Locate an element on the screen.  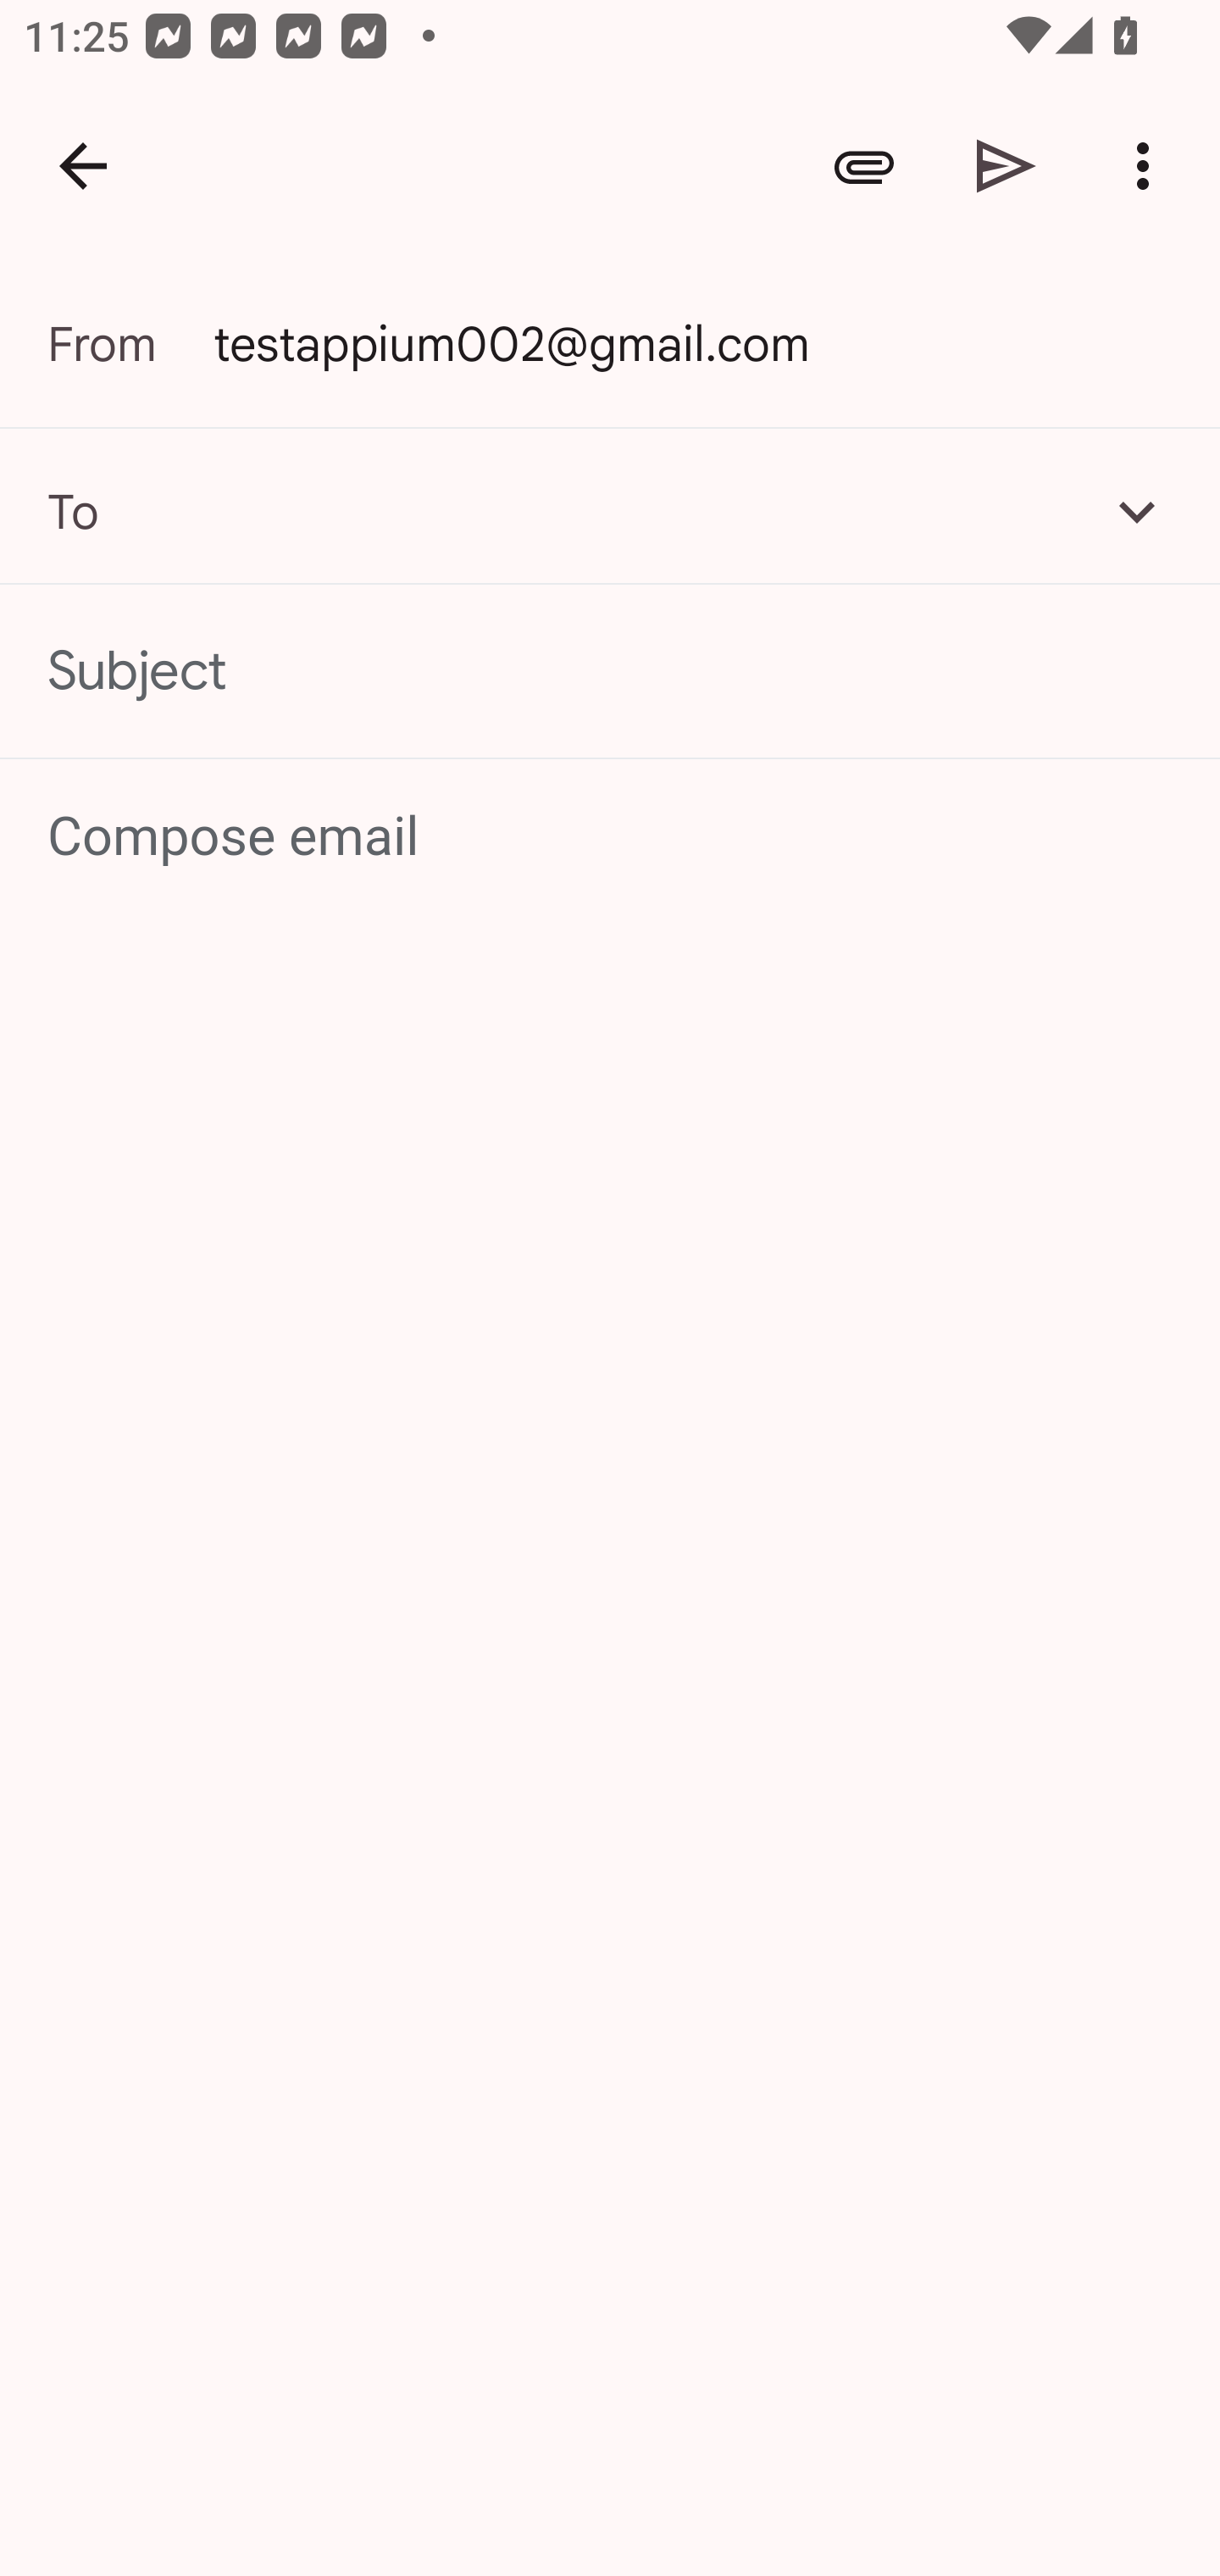
From is located at coordinates (130, 344).